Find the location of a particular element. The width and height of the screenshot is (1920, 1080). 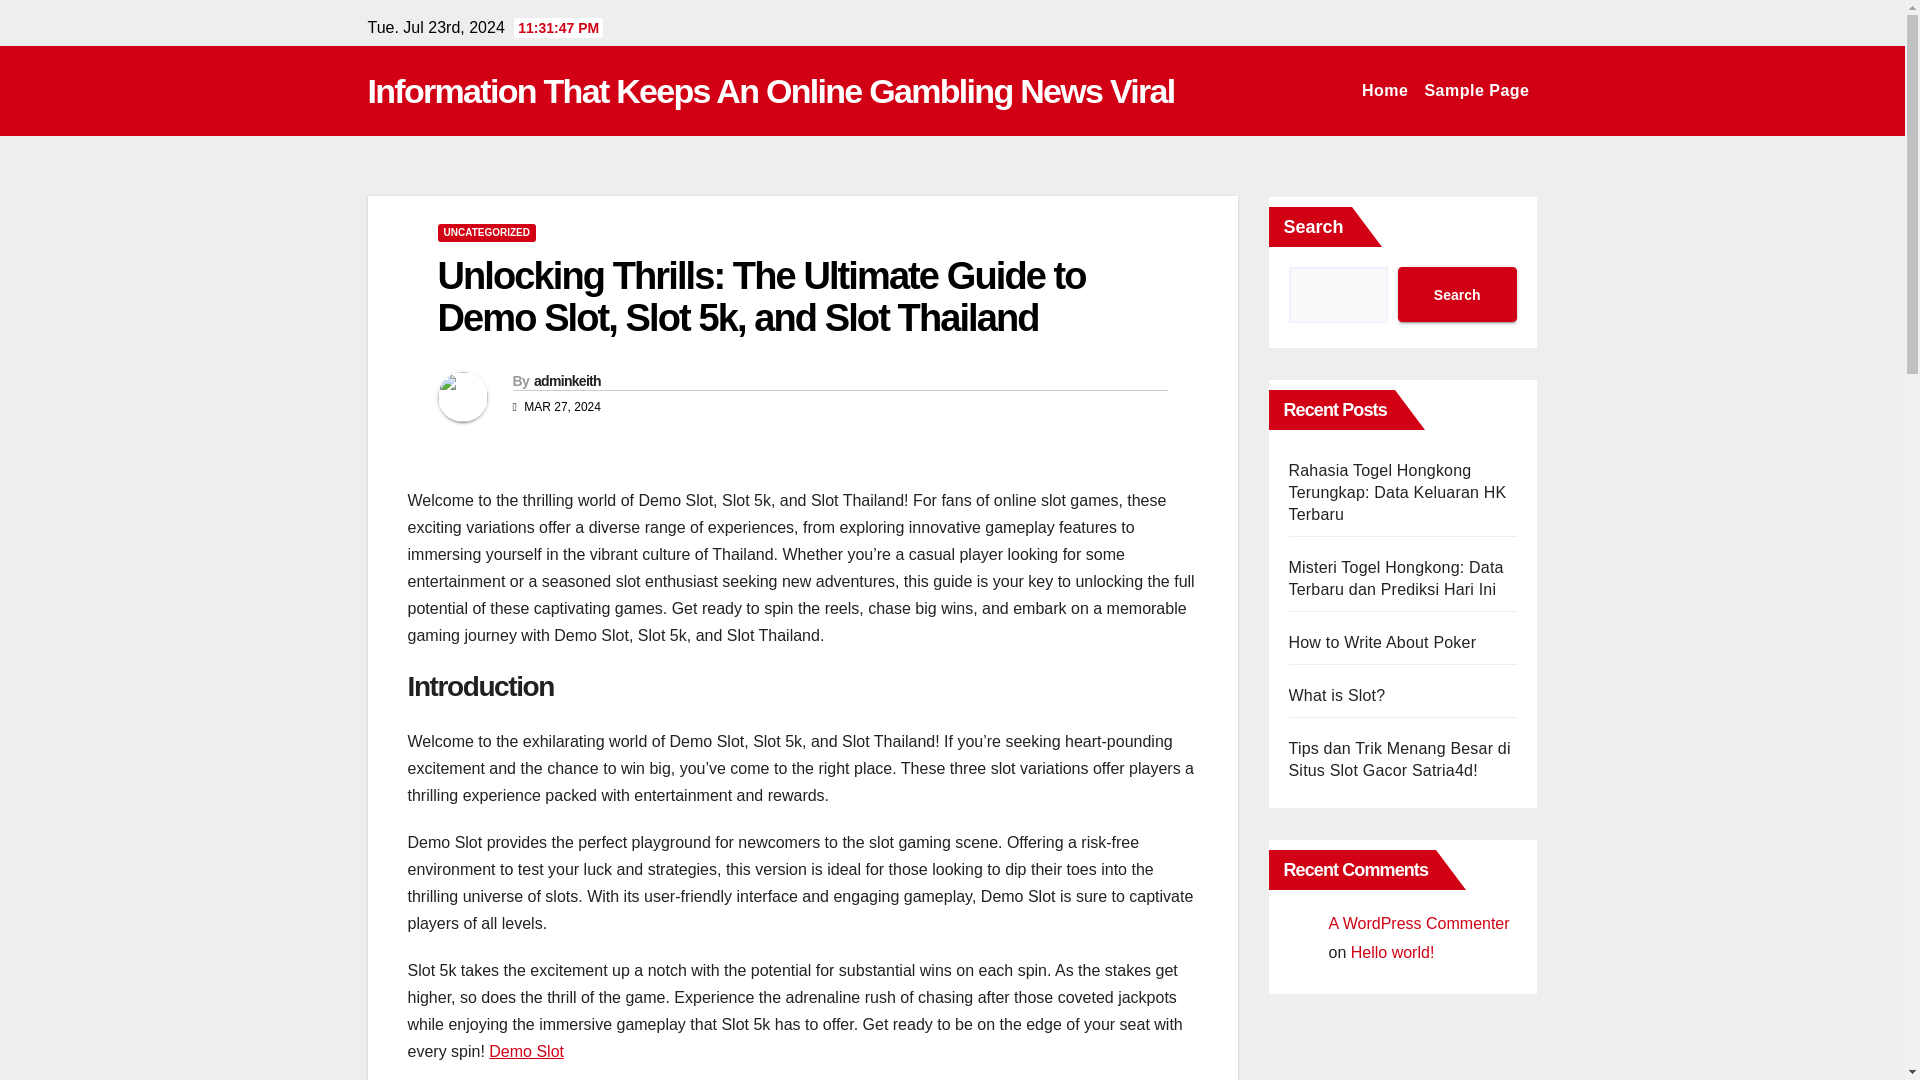

Misteri Togel Hongkong: Data Terbaru dan Prediksi Hari Ini is located at coordinates (1396, 578).